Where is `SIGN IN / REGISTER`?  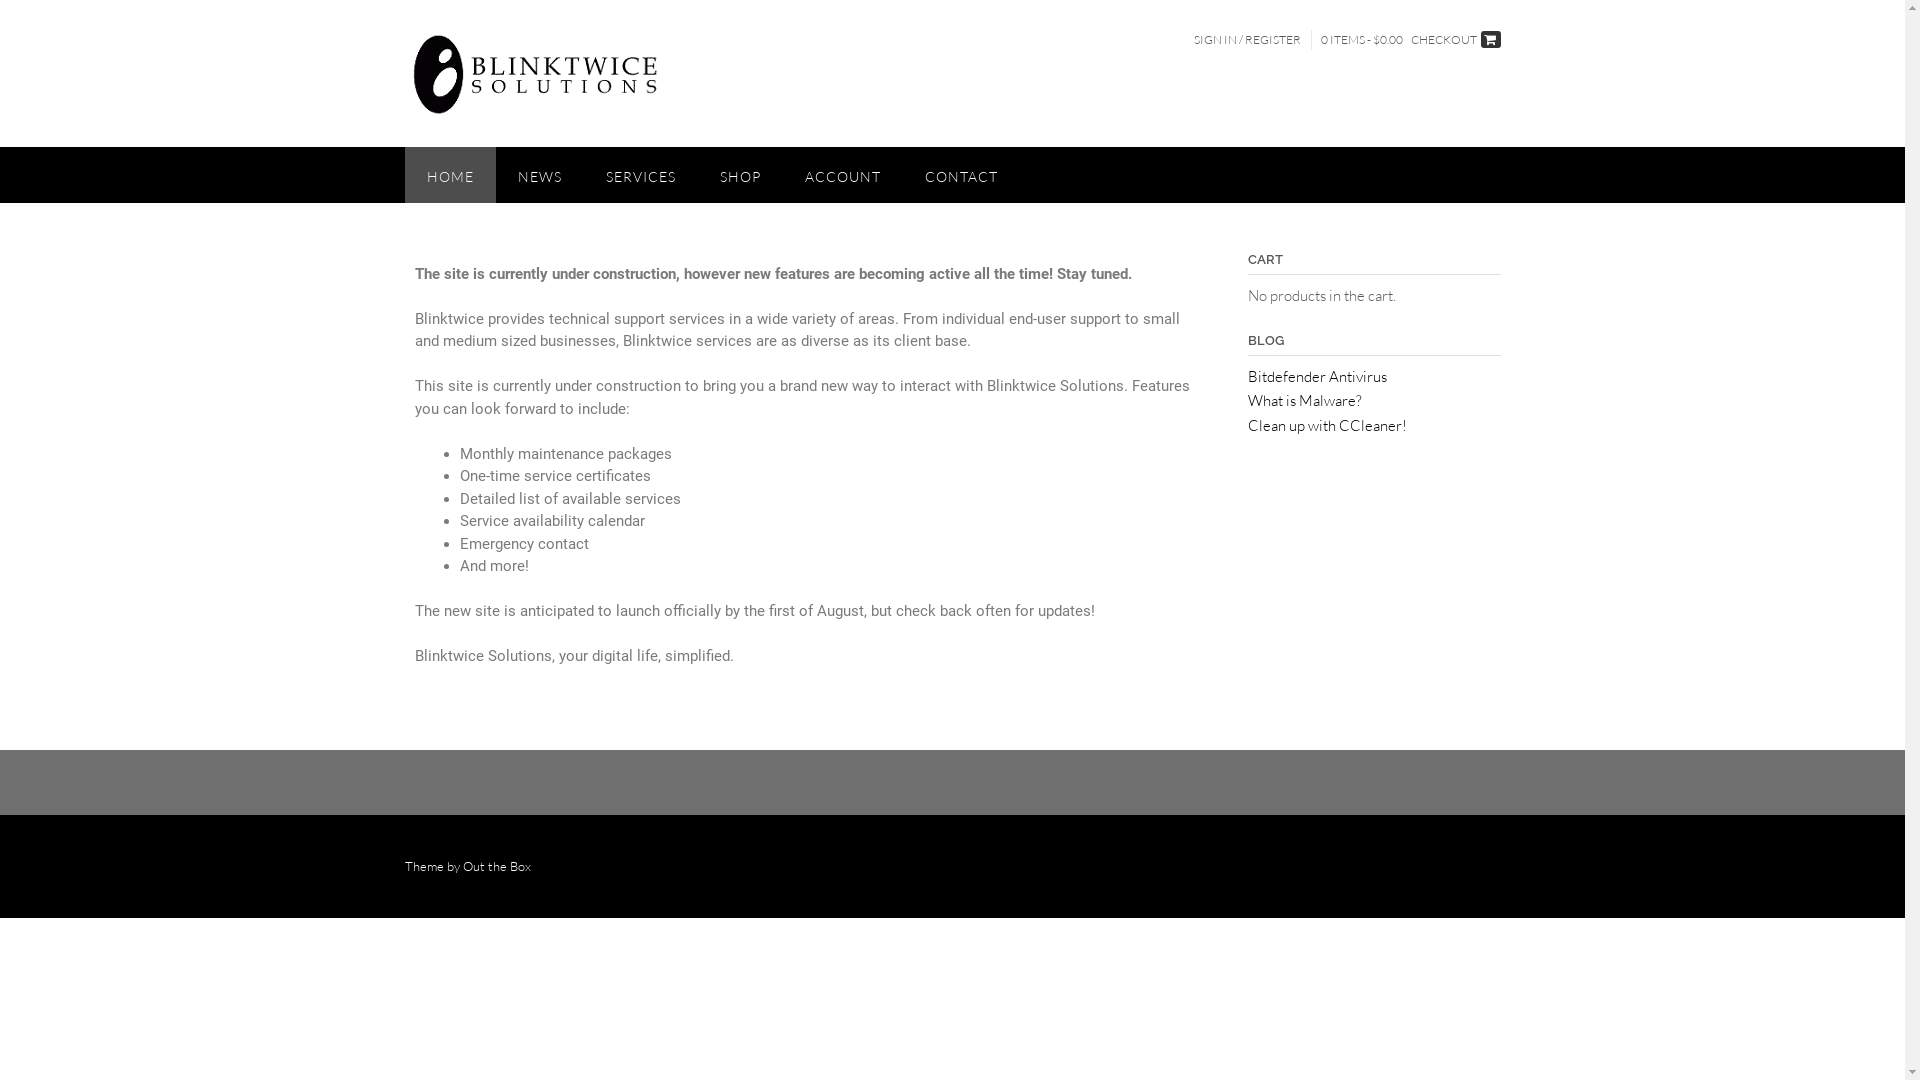
SIGN IN / REGISTER is located at coordinates (1246, 39).